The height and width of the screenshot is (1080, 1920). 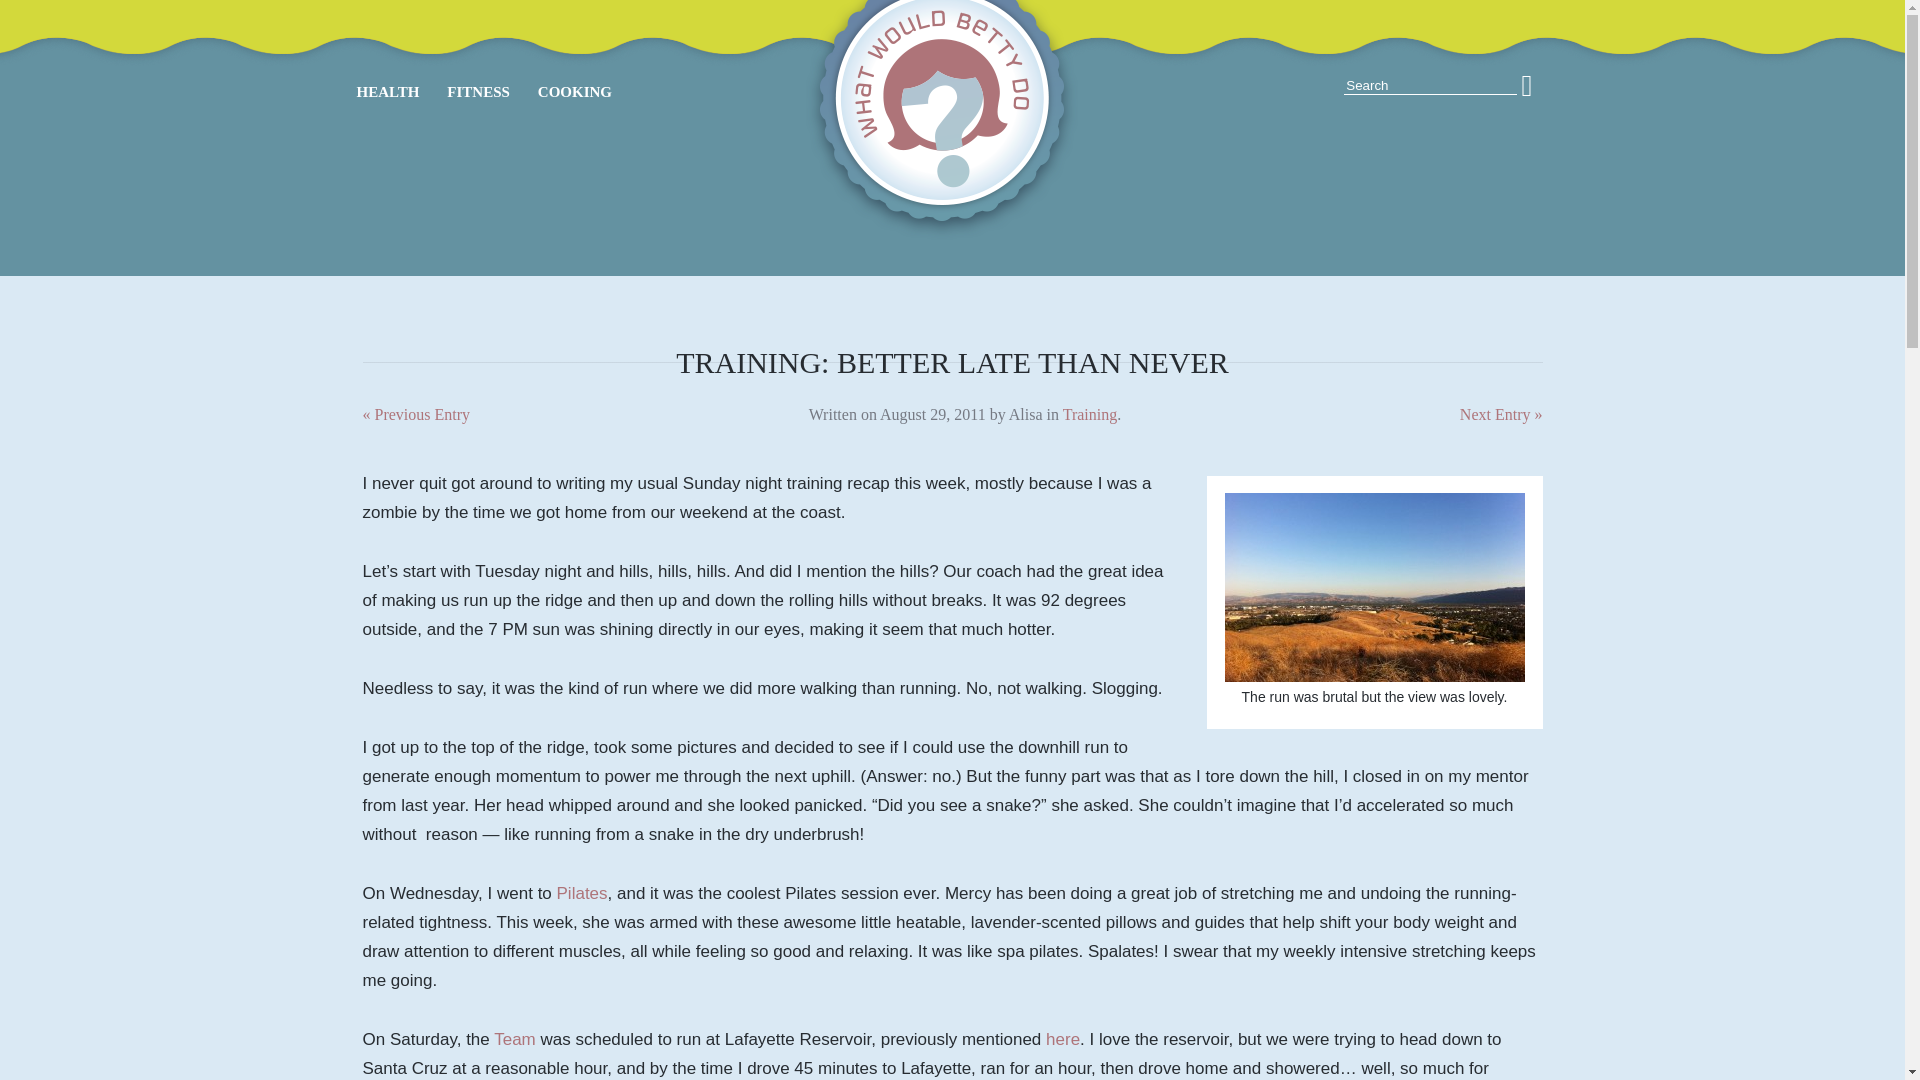 I want to click on Team, so click(x=514, y=1039).